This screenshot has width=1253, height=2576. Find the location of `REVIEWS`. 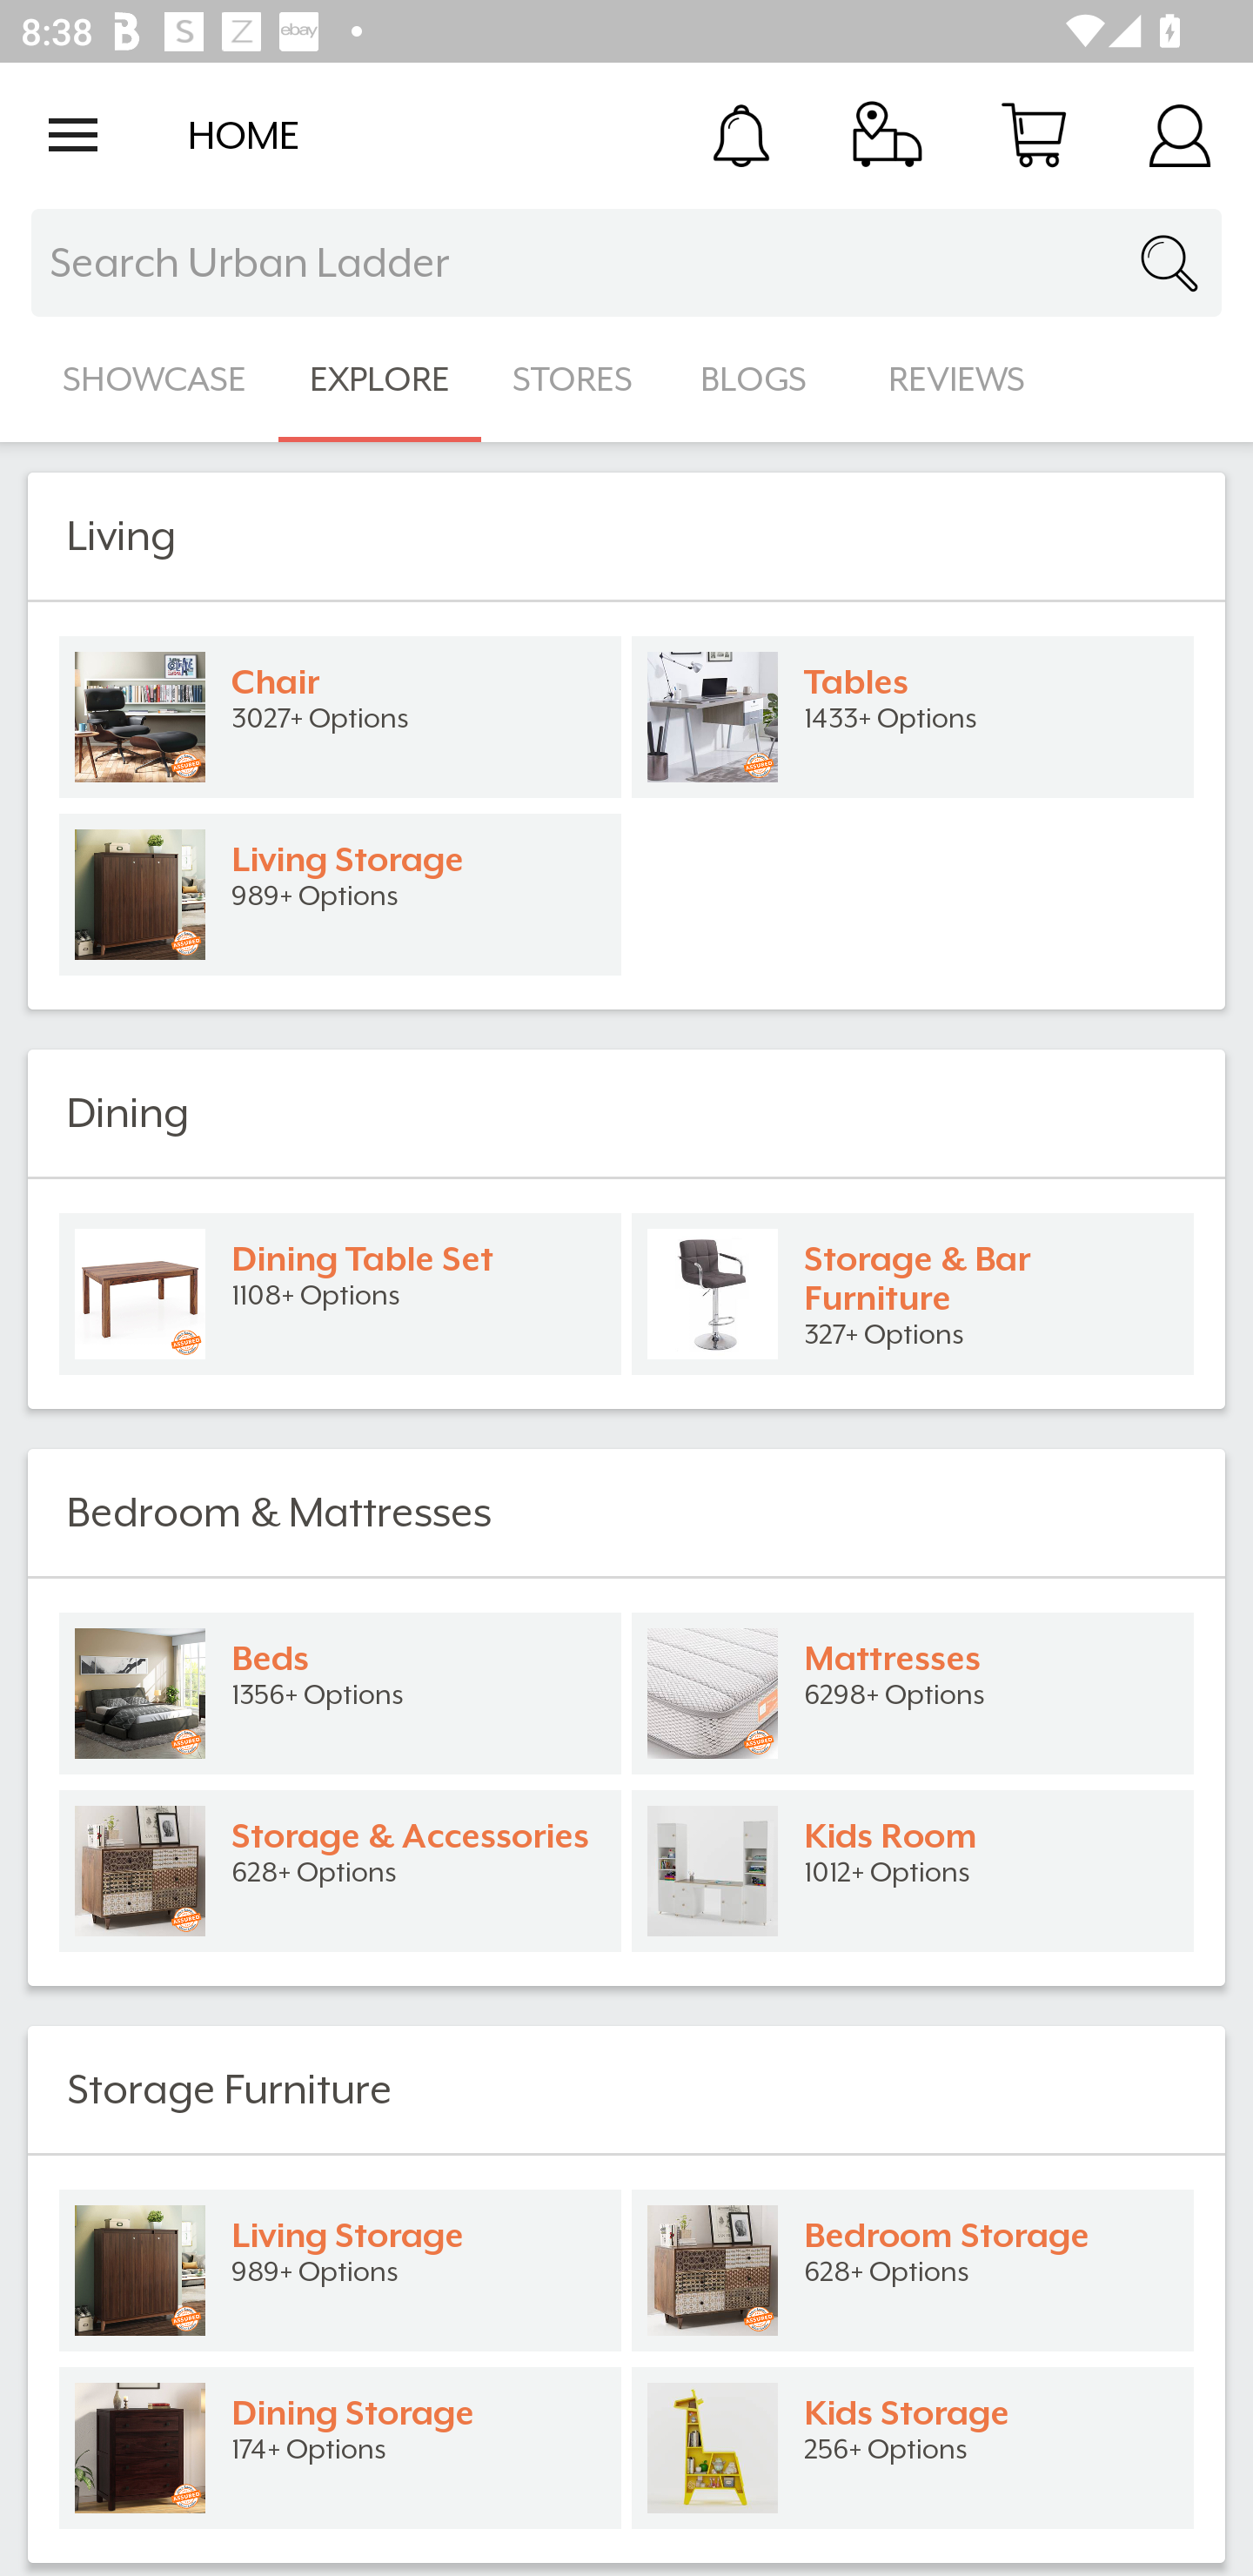

REVIEWS is located at coordinates (957, 379).